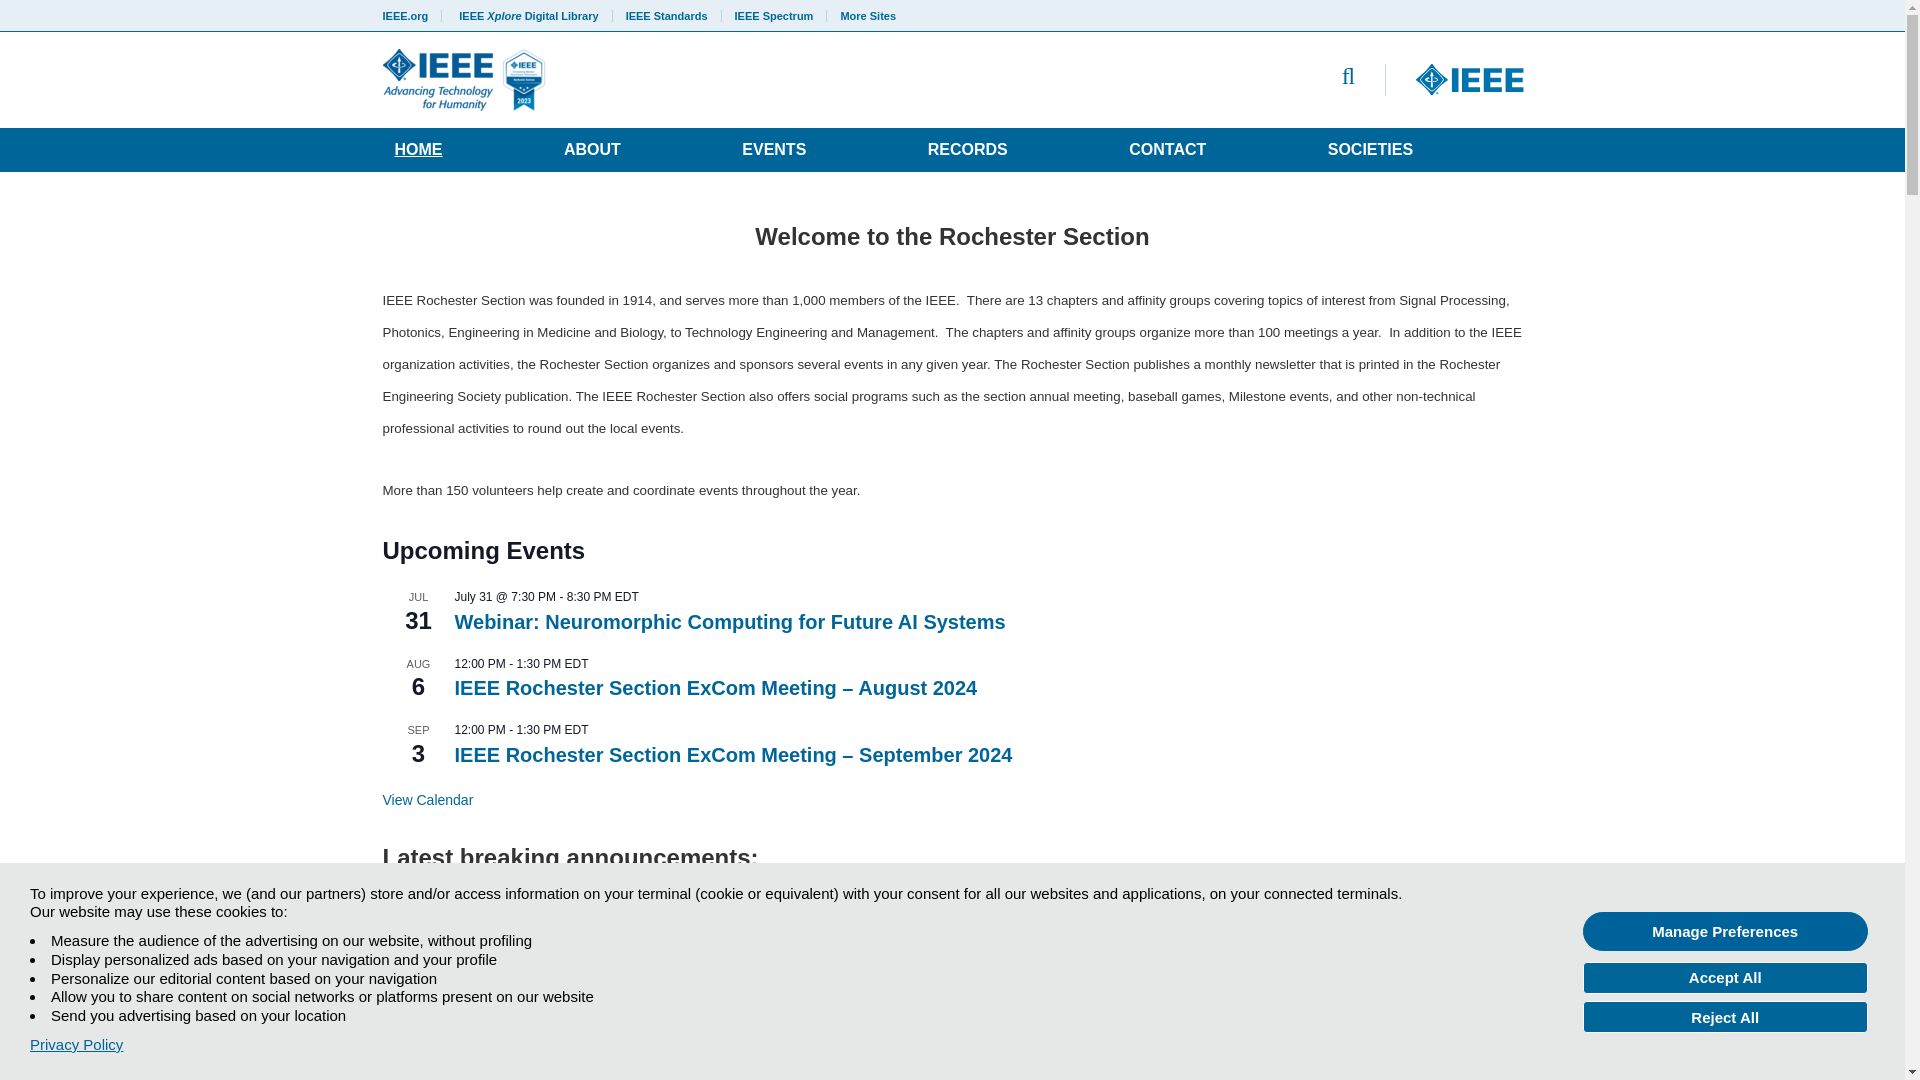 This screenshot has width=1920, height=1080. Describe the element at coordinates (708, 80) in the screenshot. I see `Rochester Section` at that location.